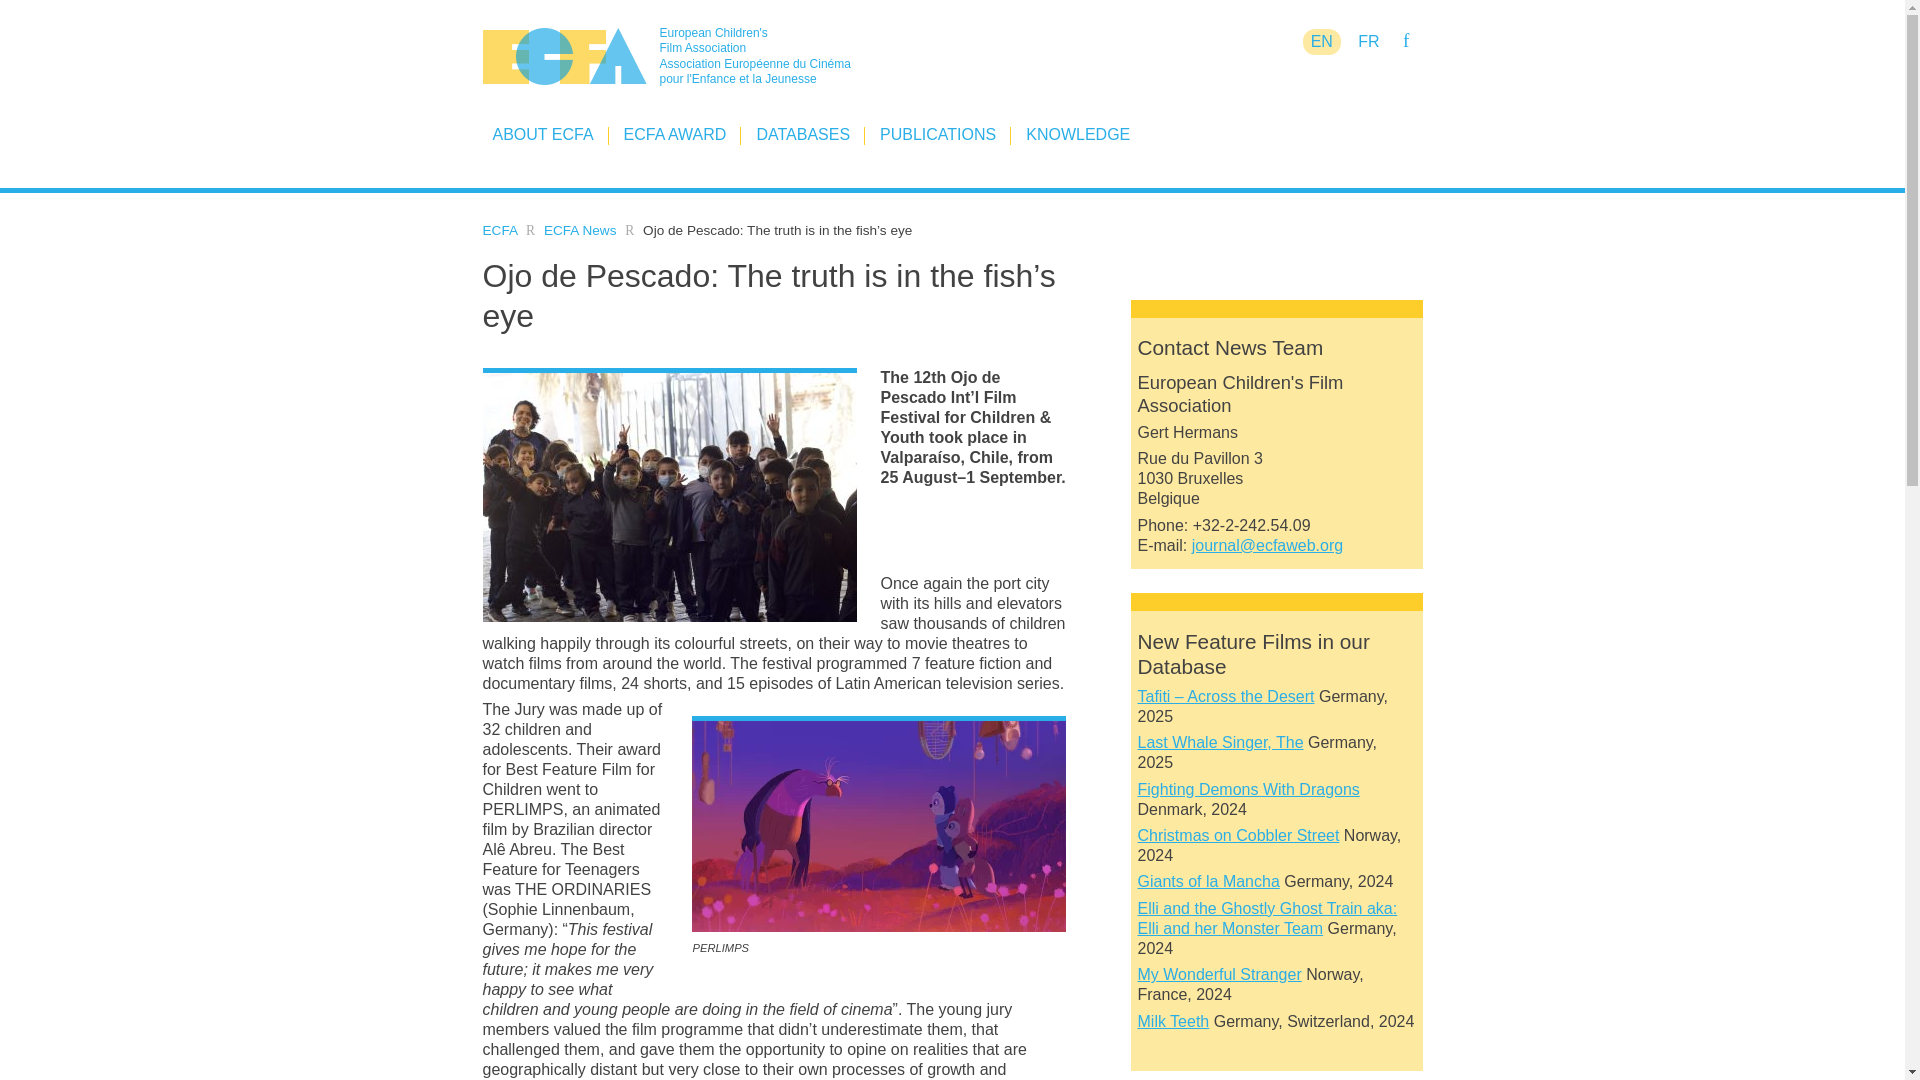 The width and height of the screenshot is (1920, 1080). I want to click on Click for further information!, so click(1268, 918).